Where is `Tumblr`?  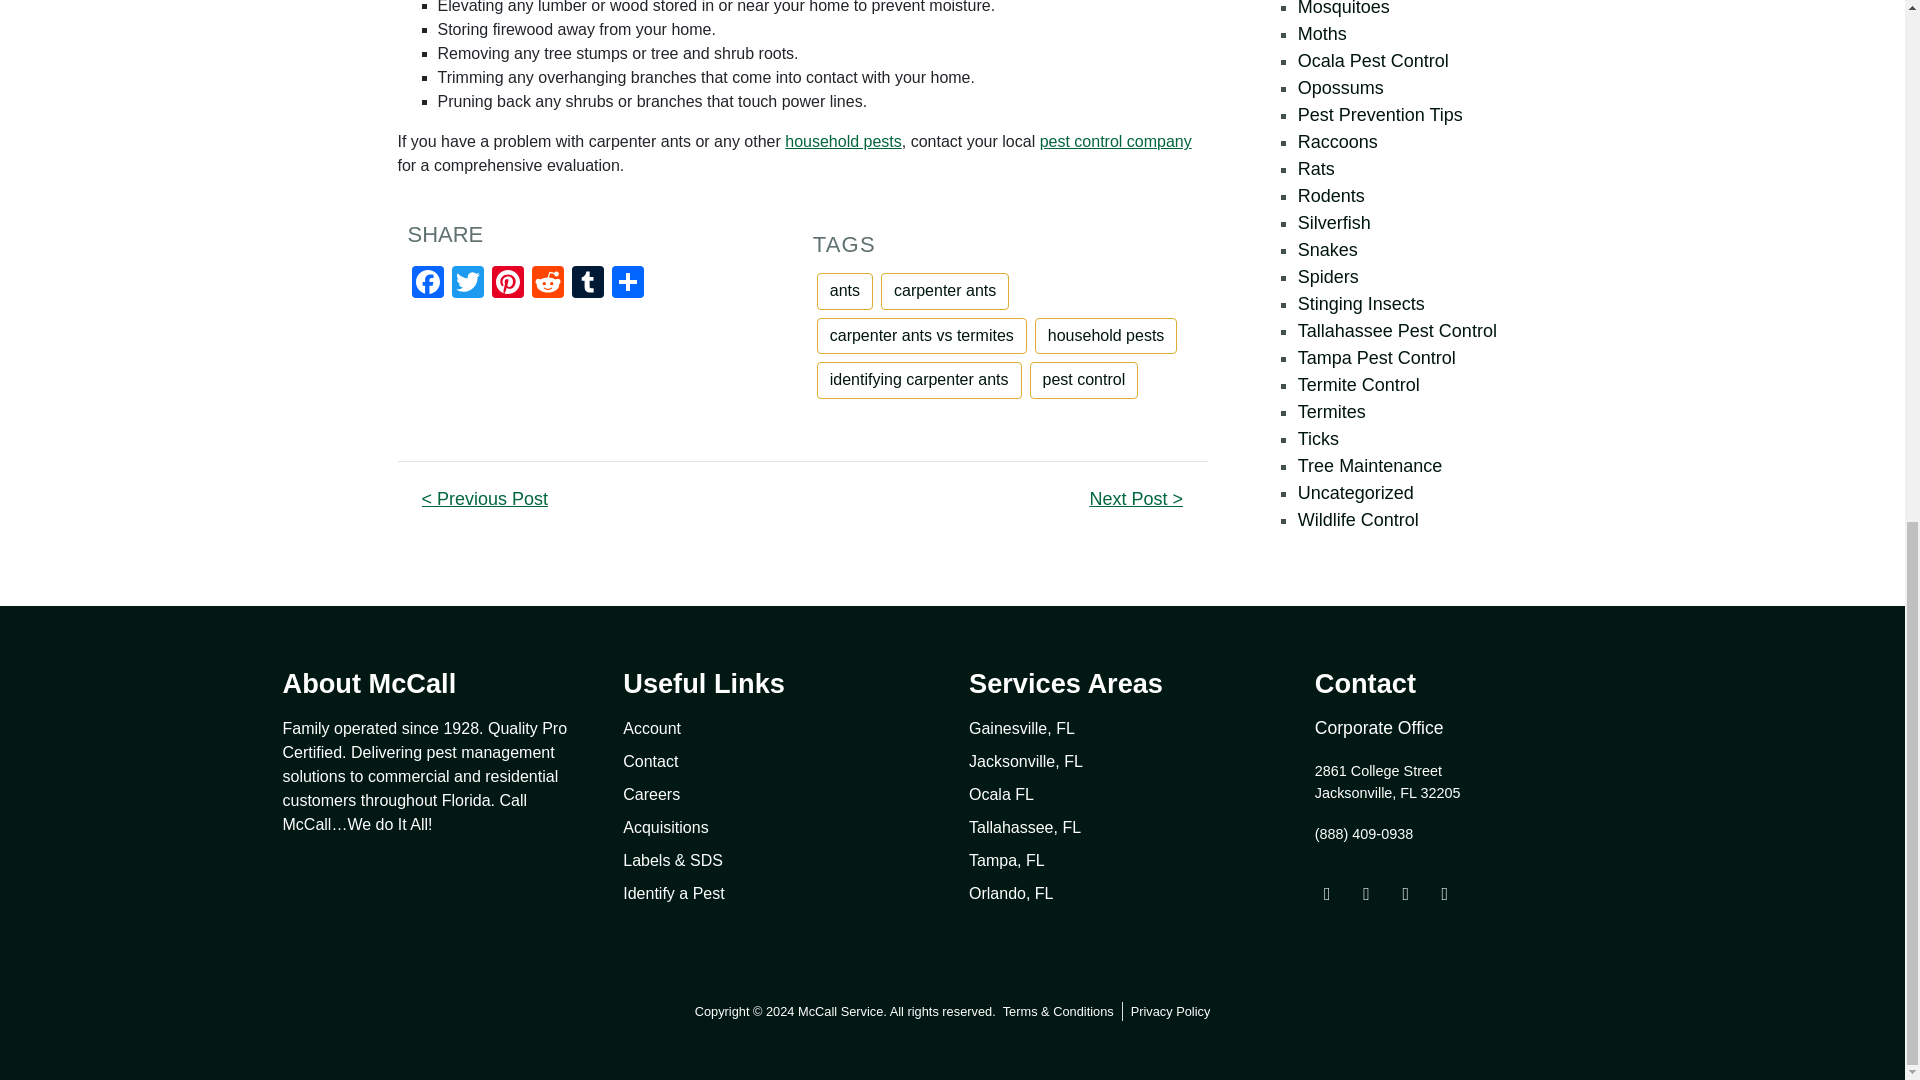
Tumblr is located at coordinates (588, 284).